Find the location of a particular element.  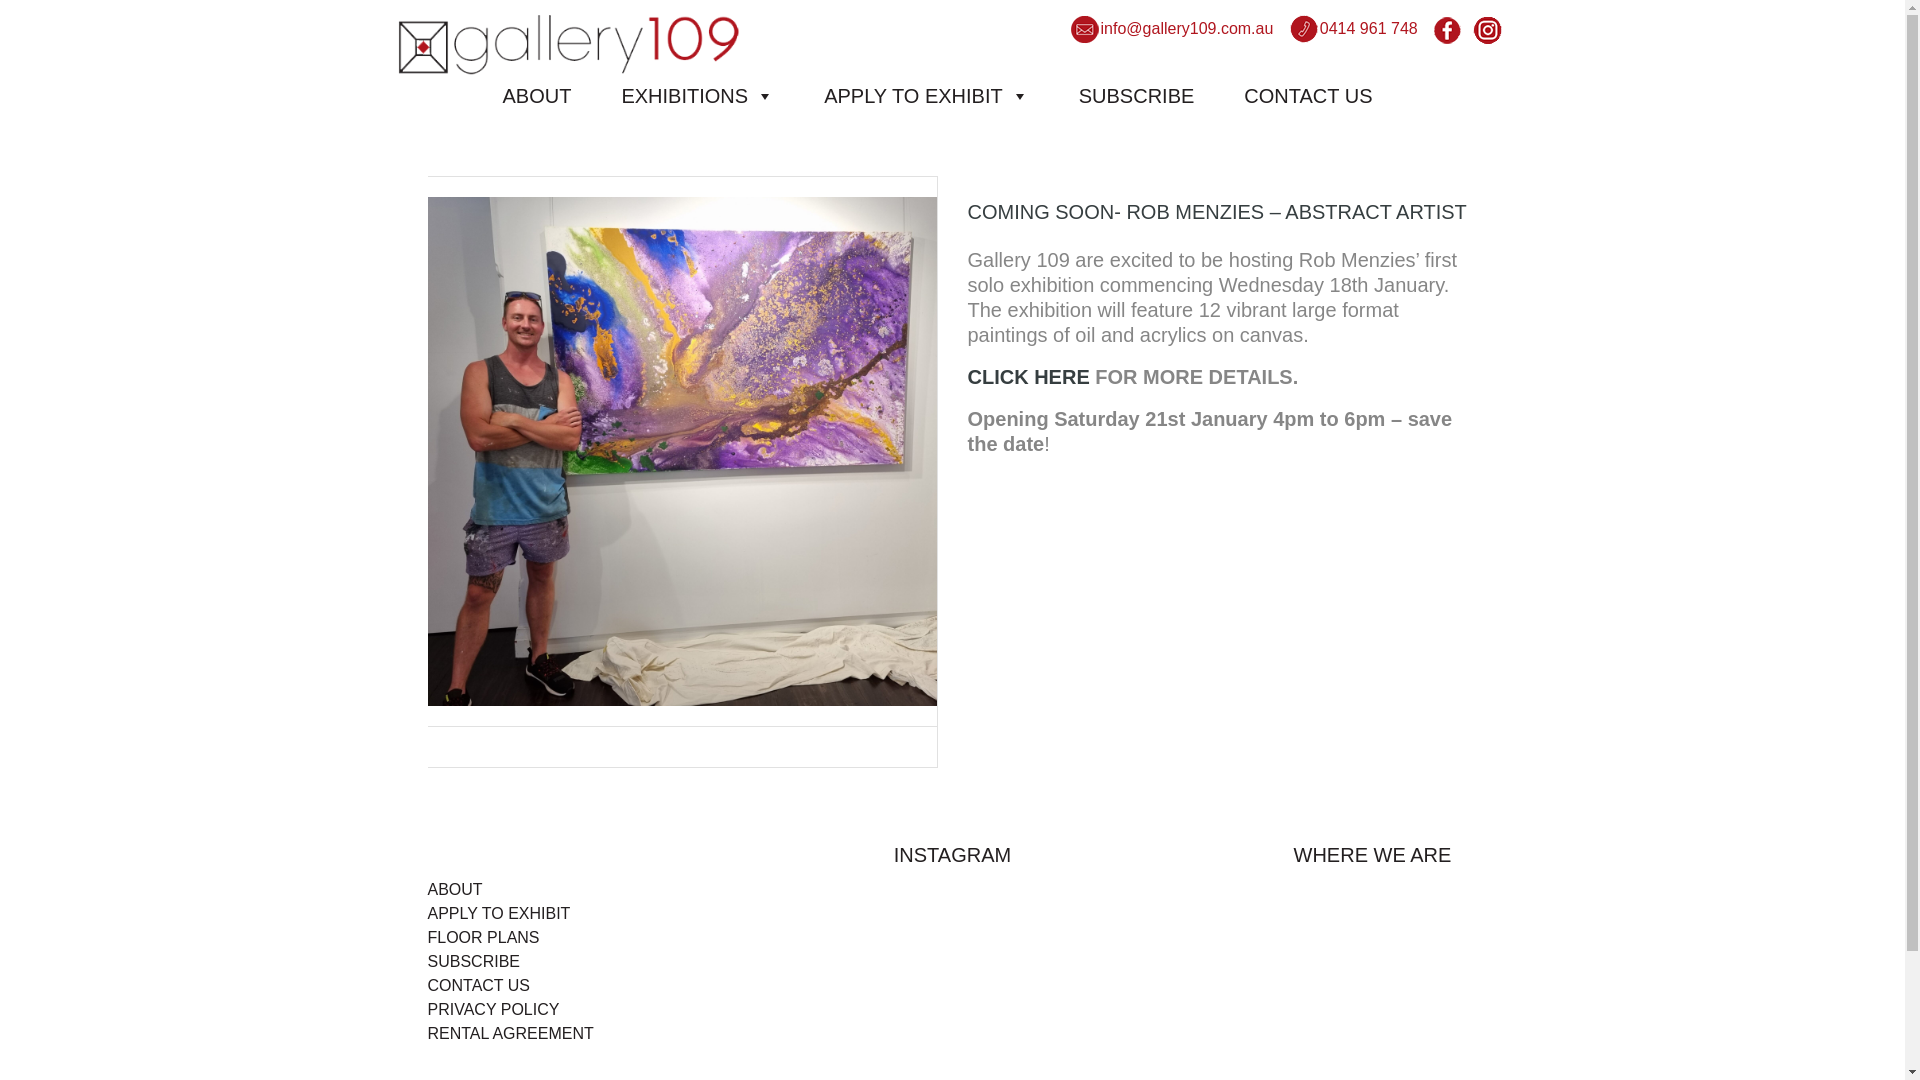

0414 961 748 is located at coordinates (1354, 32).